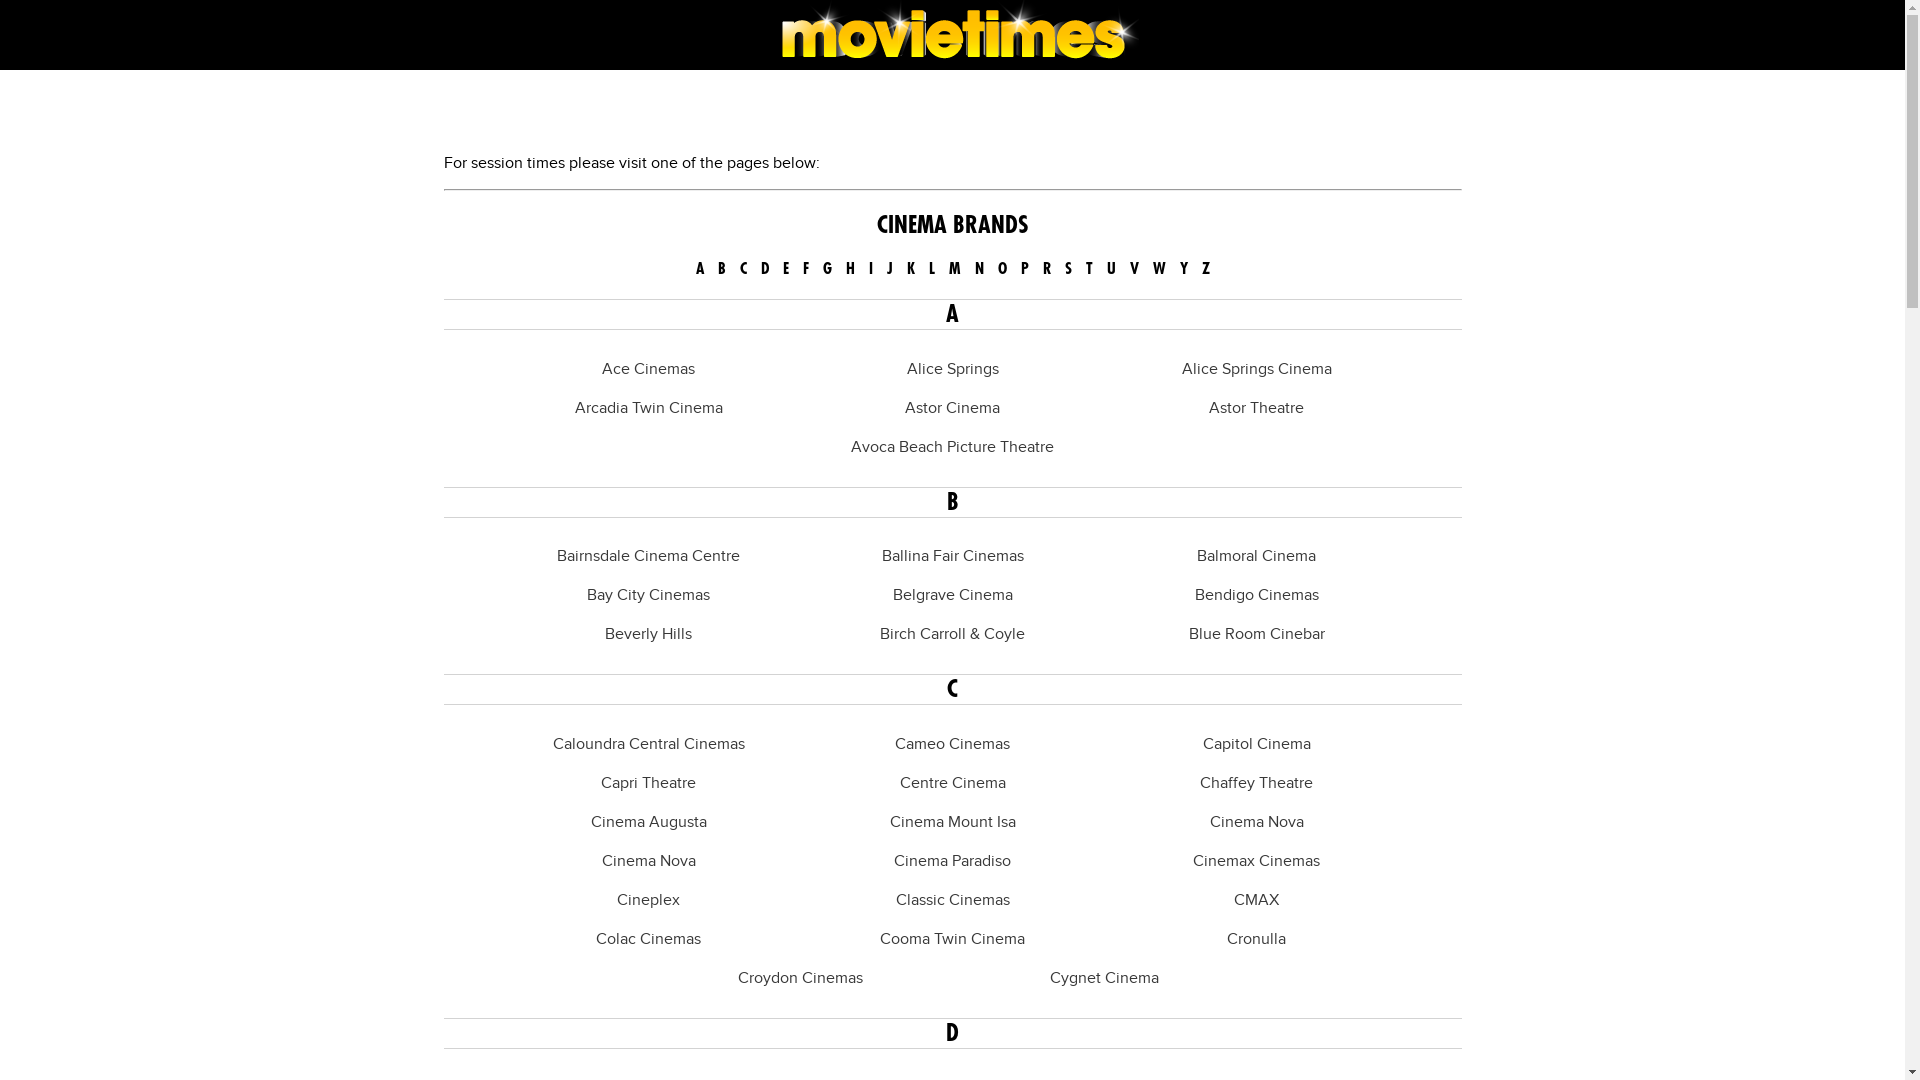 This screenshot has height=1080, width=1920. Describe the element at coordinates (910, 269) in the screenshot. I see `K` at that location.